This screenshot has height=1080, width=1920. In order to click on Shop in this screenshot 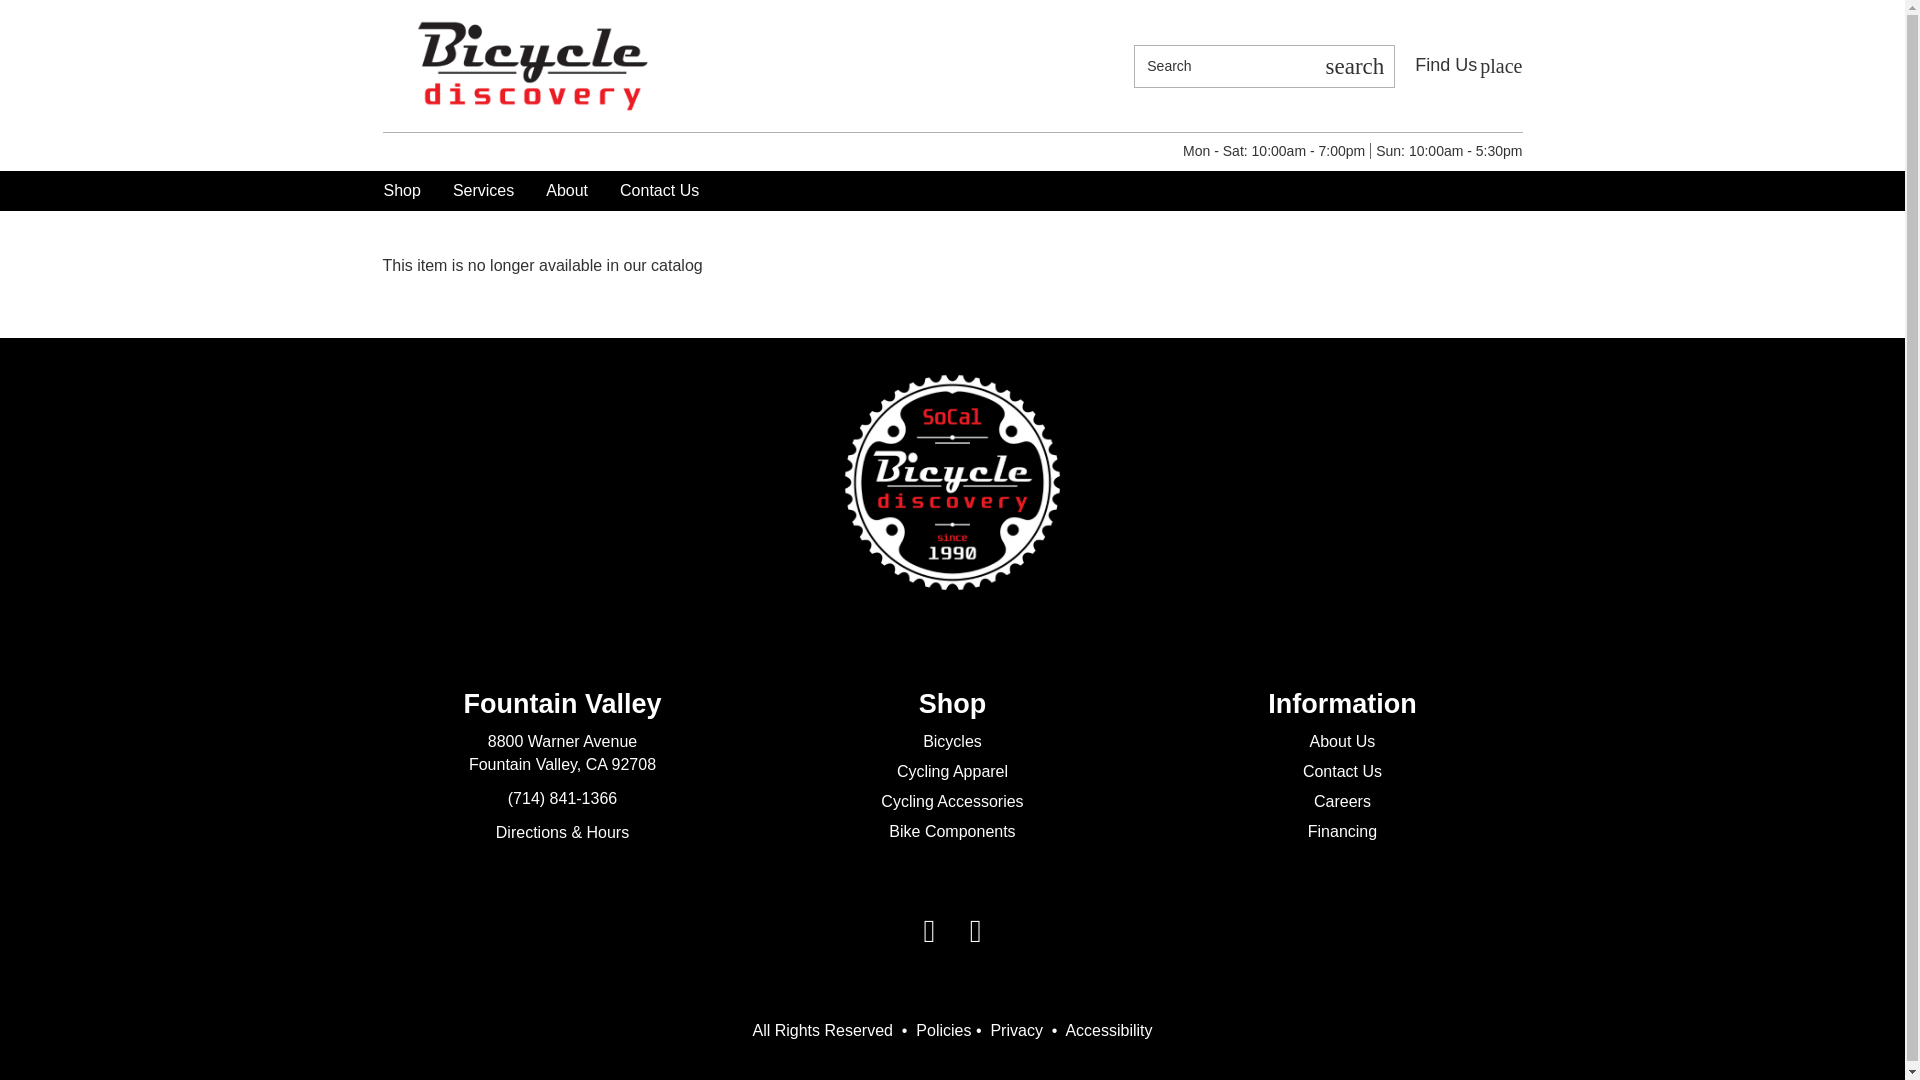, I will do `click(402, 190)`.